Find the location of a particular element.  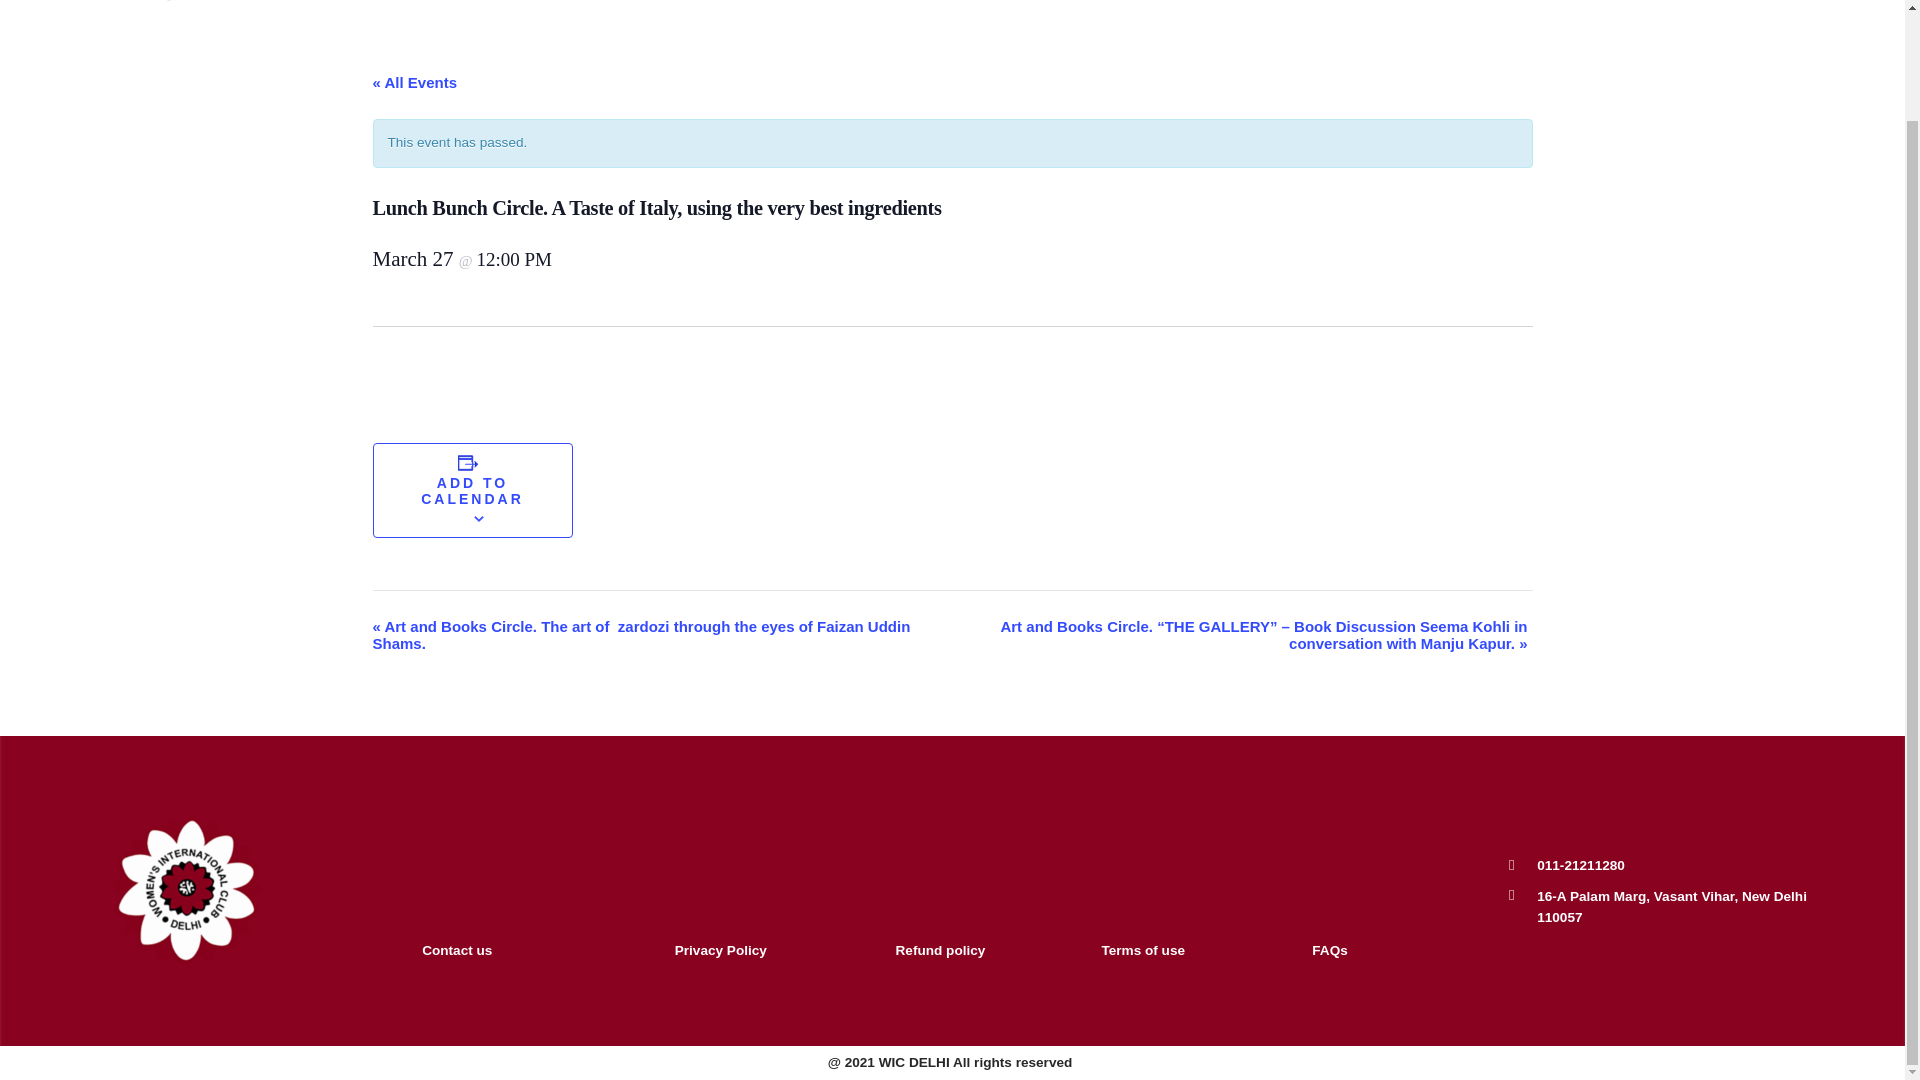

Privacy Policy is located at coordinates (720, 950).